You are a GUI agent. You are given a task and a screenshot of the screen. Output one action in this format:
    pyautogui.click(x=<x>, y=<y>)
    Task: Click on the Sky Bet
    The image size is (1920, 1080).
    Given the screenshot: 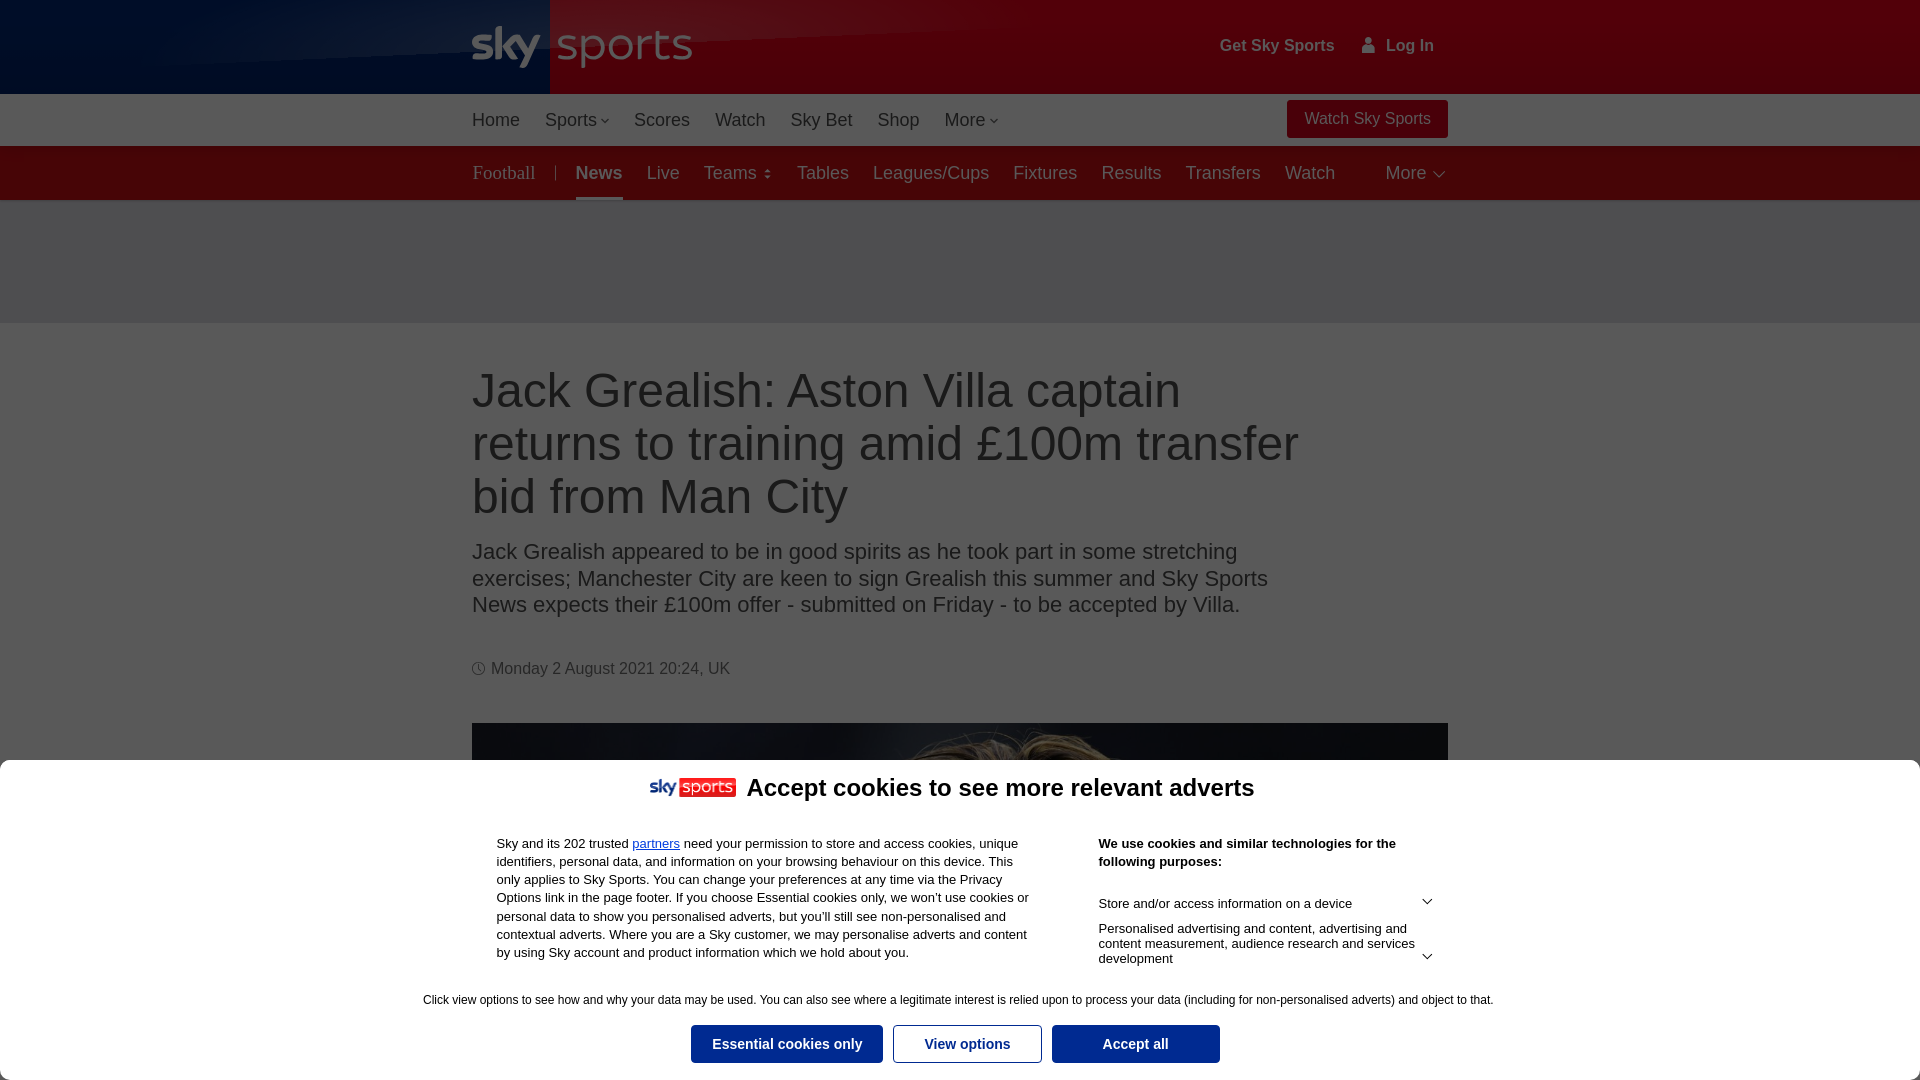 What is the action you would take?
    pyautogui.click(x=820, y=120)
    